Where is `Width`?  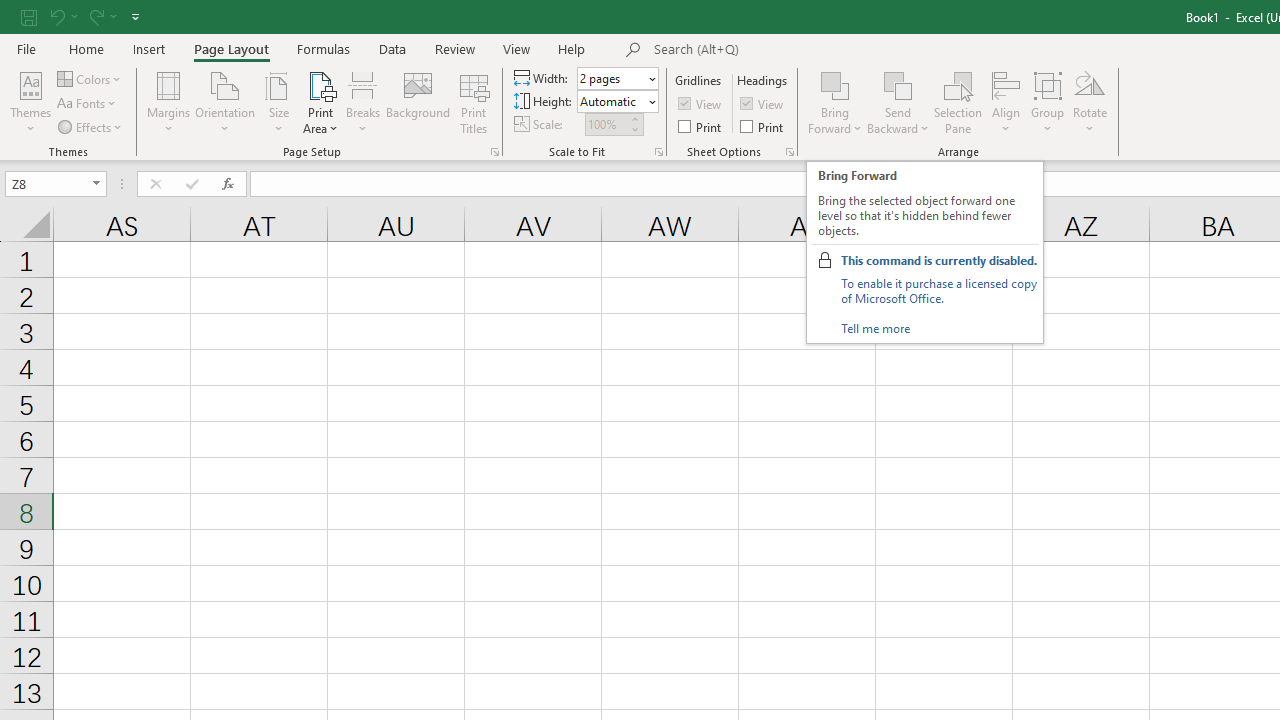 Width is located at coordinates (618, 78).